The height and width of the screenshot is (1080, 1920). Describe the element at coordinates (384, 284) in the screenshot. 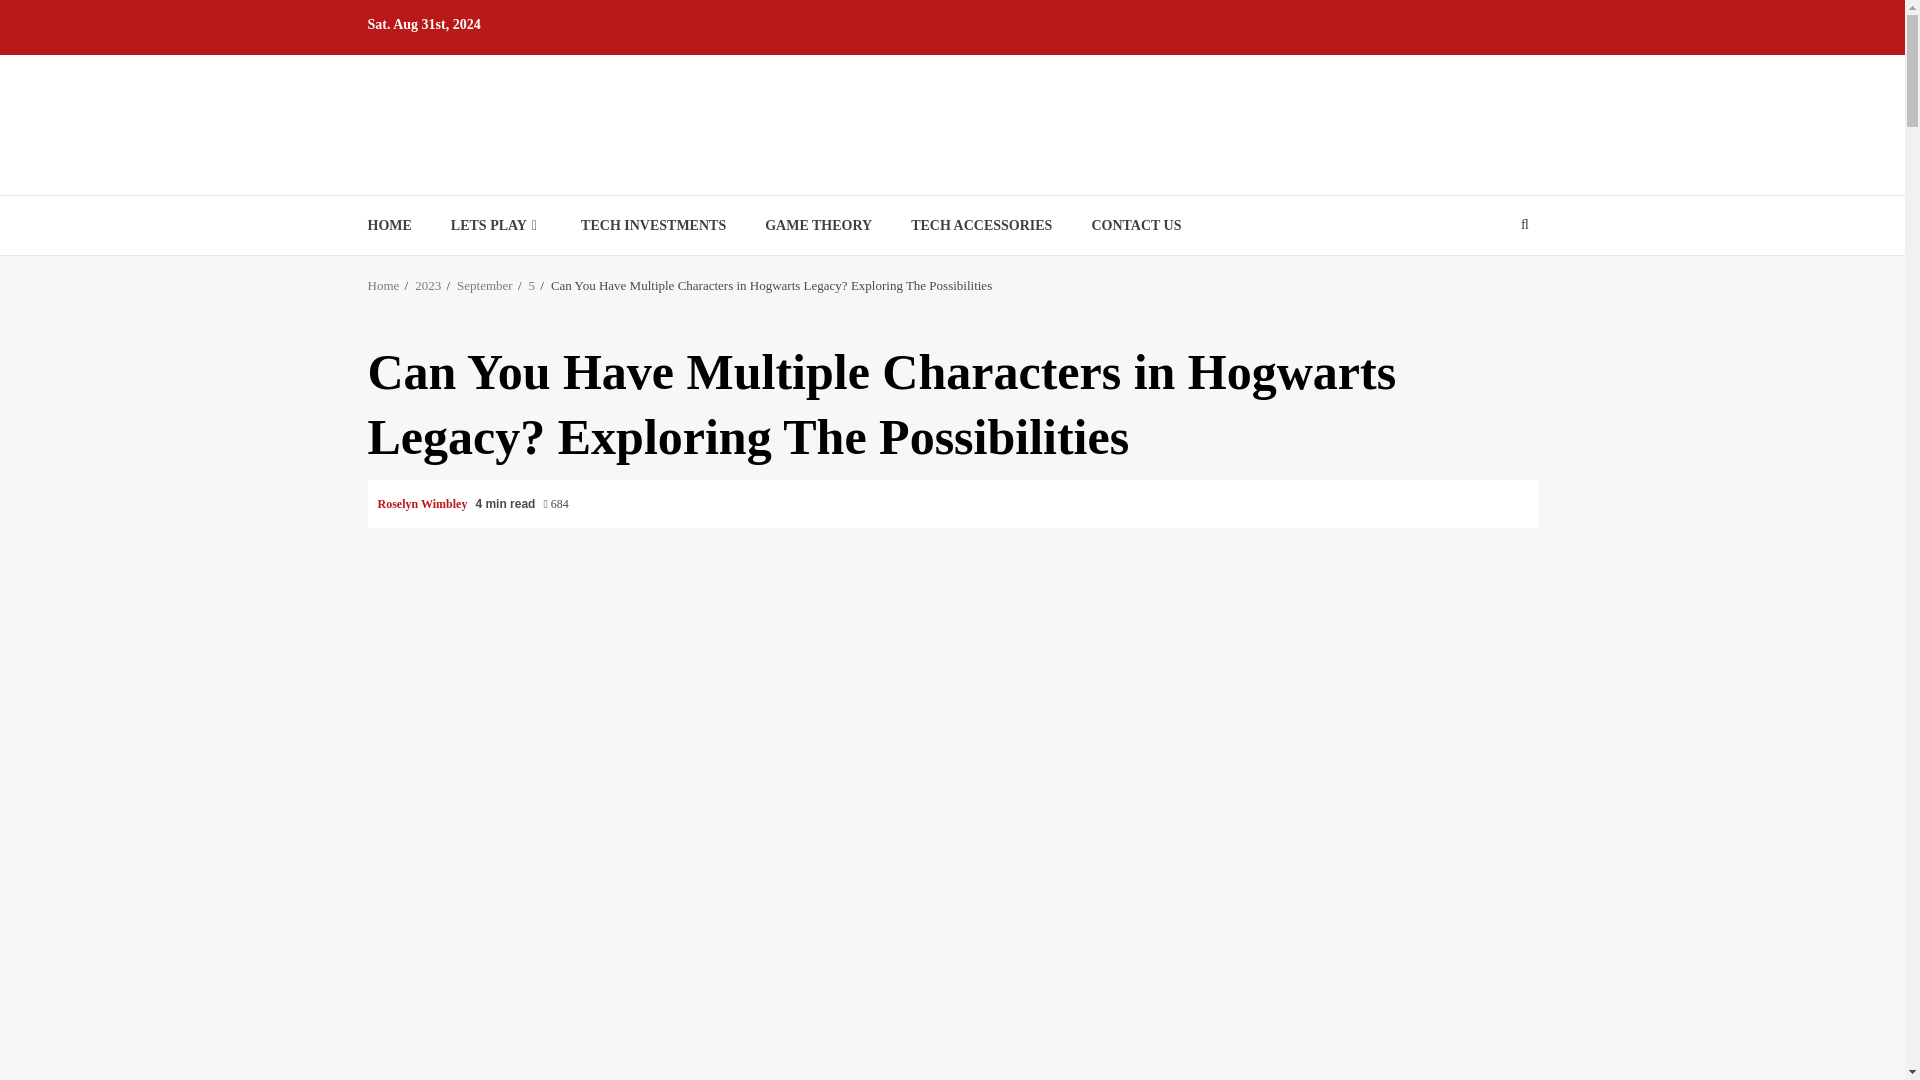

I see `Home` at that location.